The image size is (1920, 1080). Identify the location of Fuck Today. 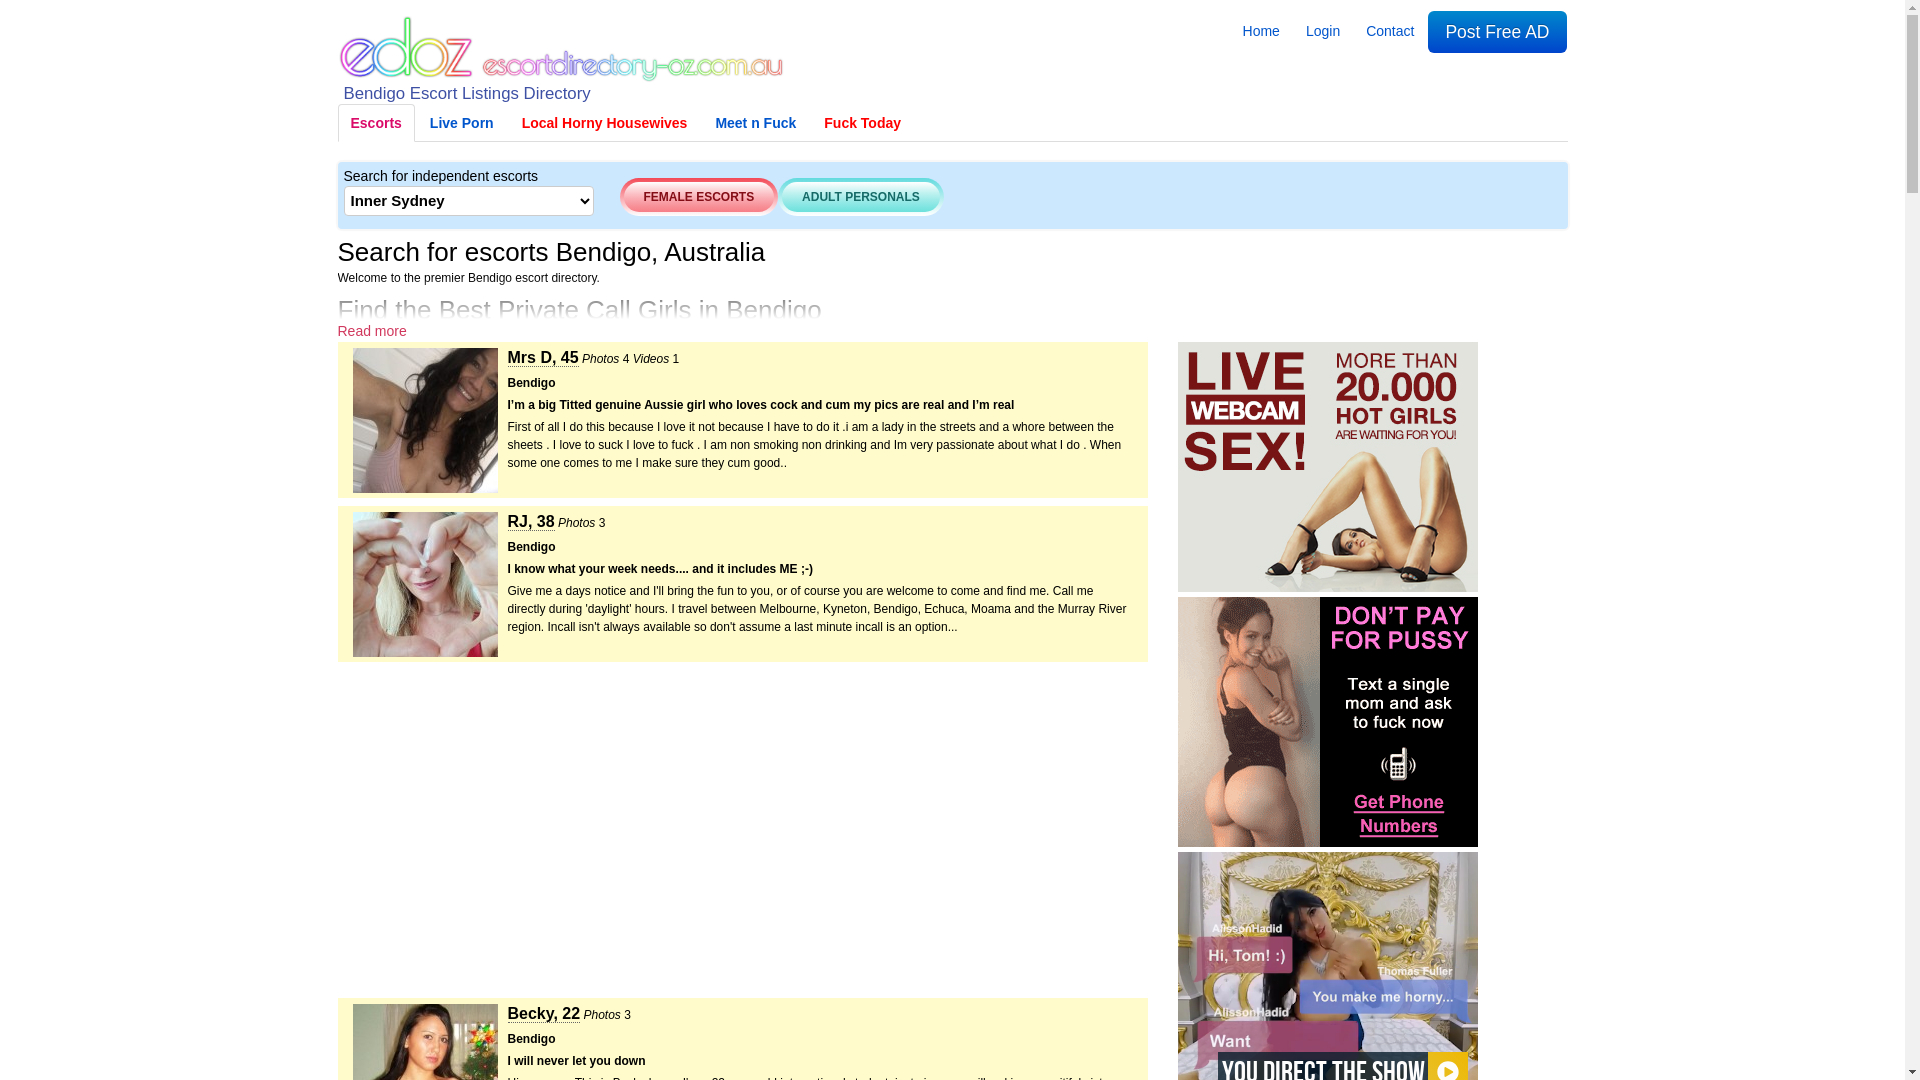
(862, 123).